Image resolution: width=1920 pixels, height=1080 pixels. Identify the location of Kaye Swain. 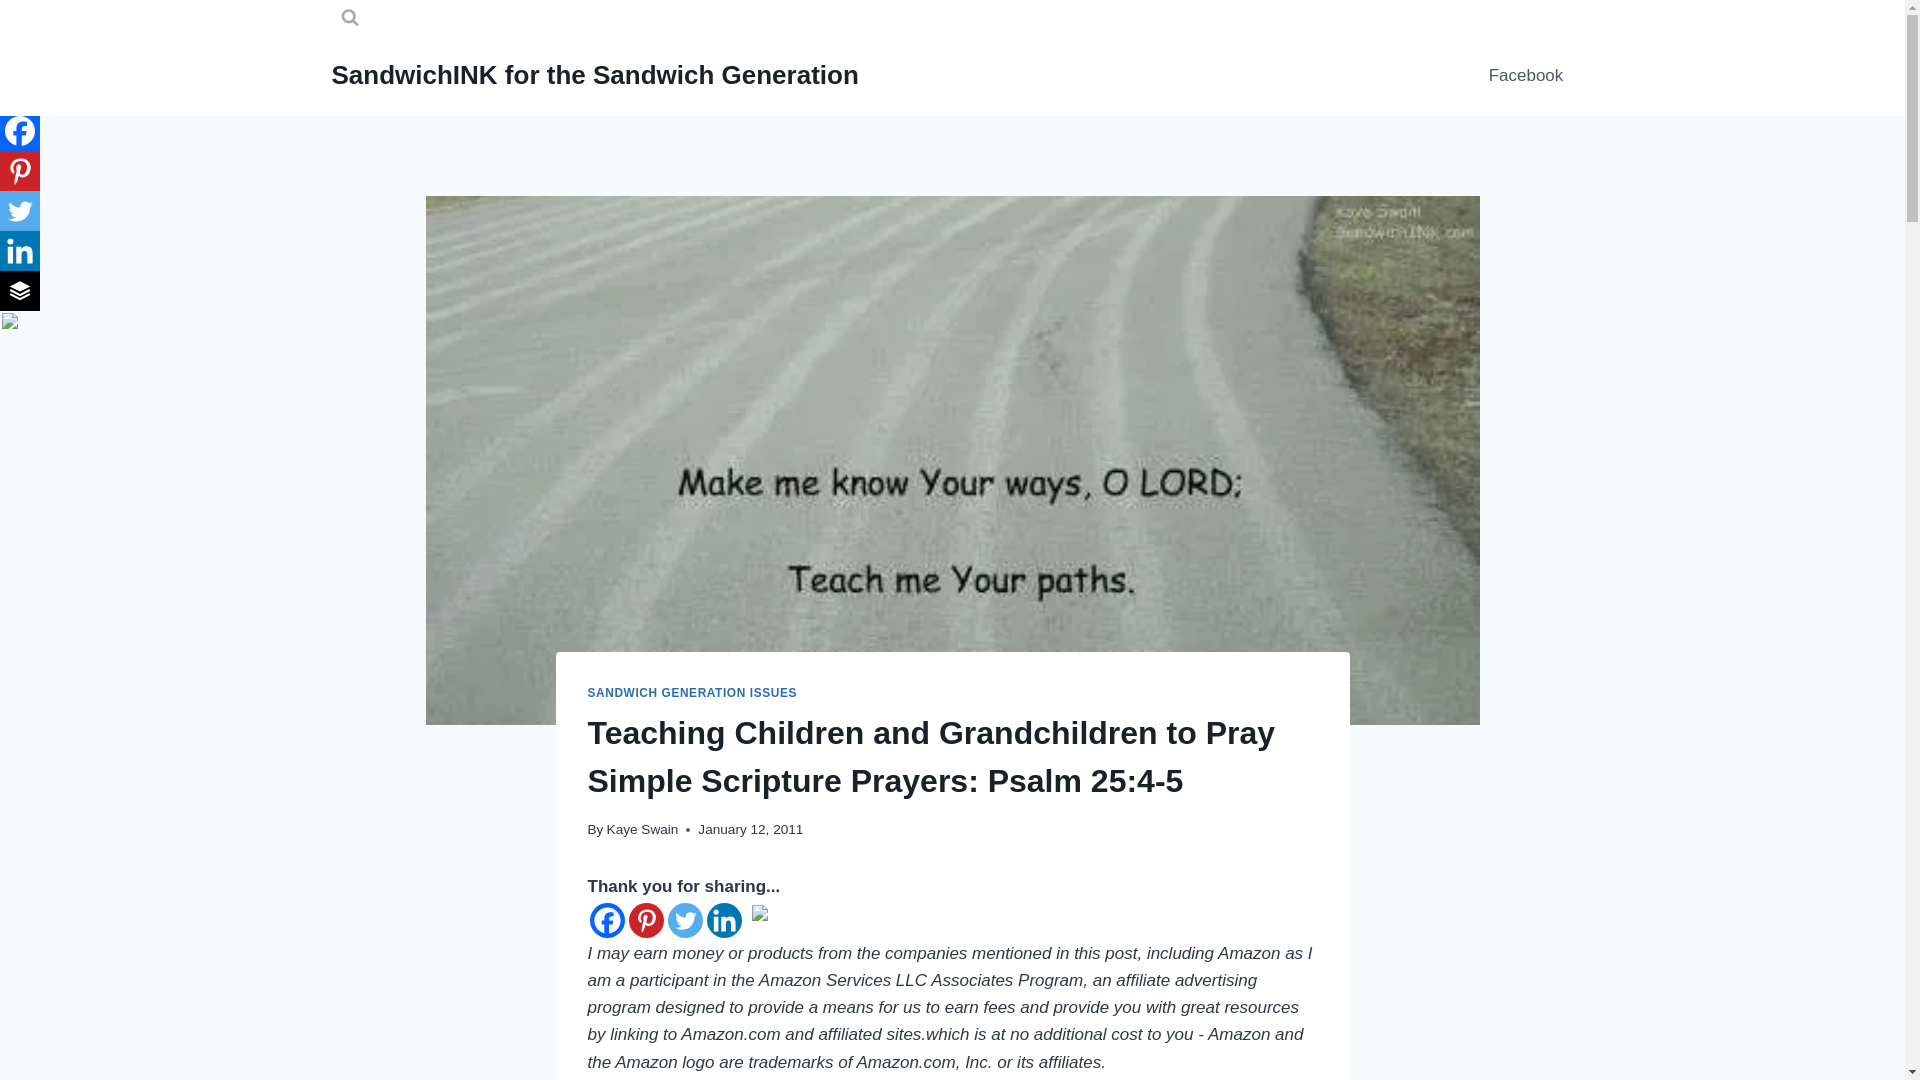
(642, 829).